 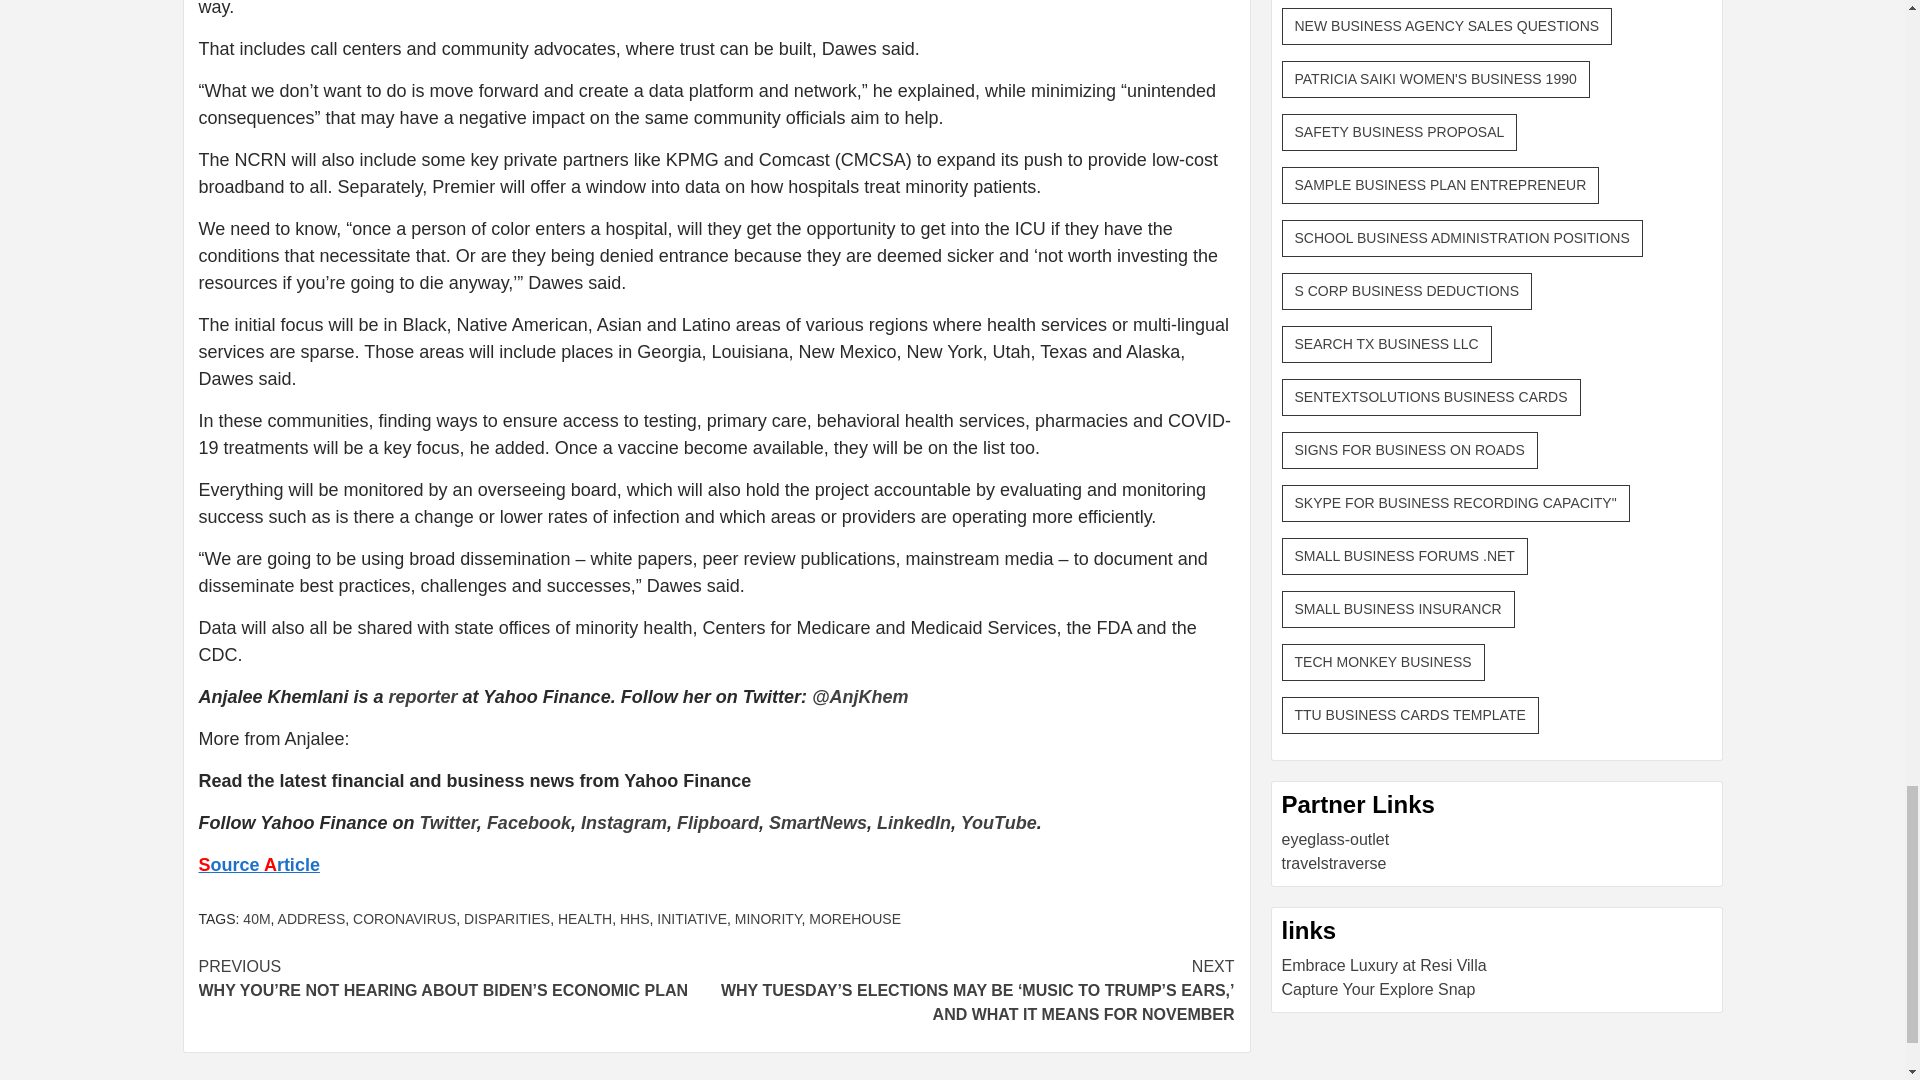 I want to click on CORONAVIRUS, so click(x=404, y=918).